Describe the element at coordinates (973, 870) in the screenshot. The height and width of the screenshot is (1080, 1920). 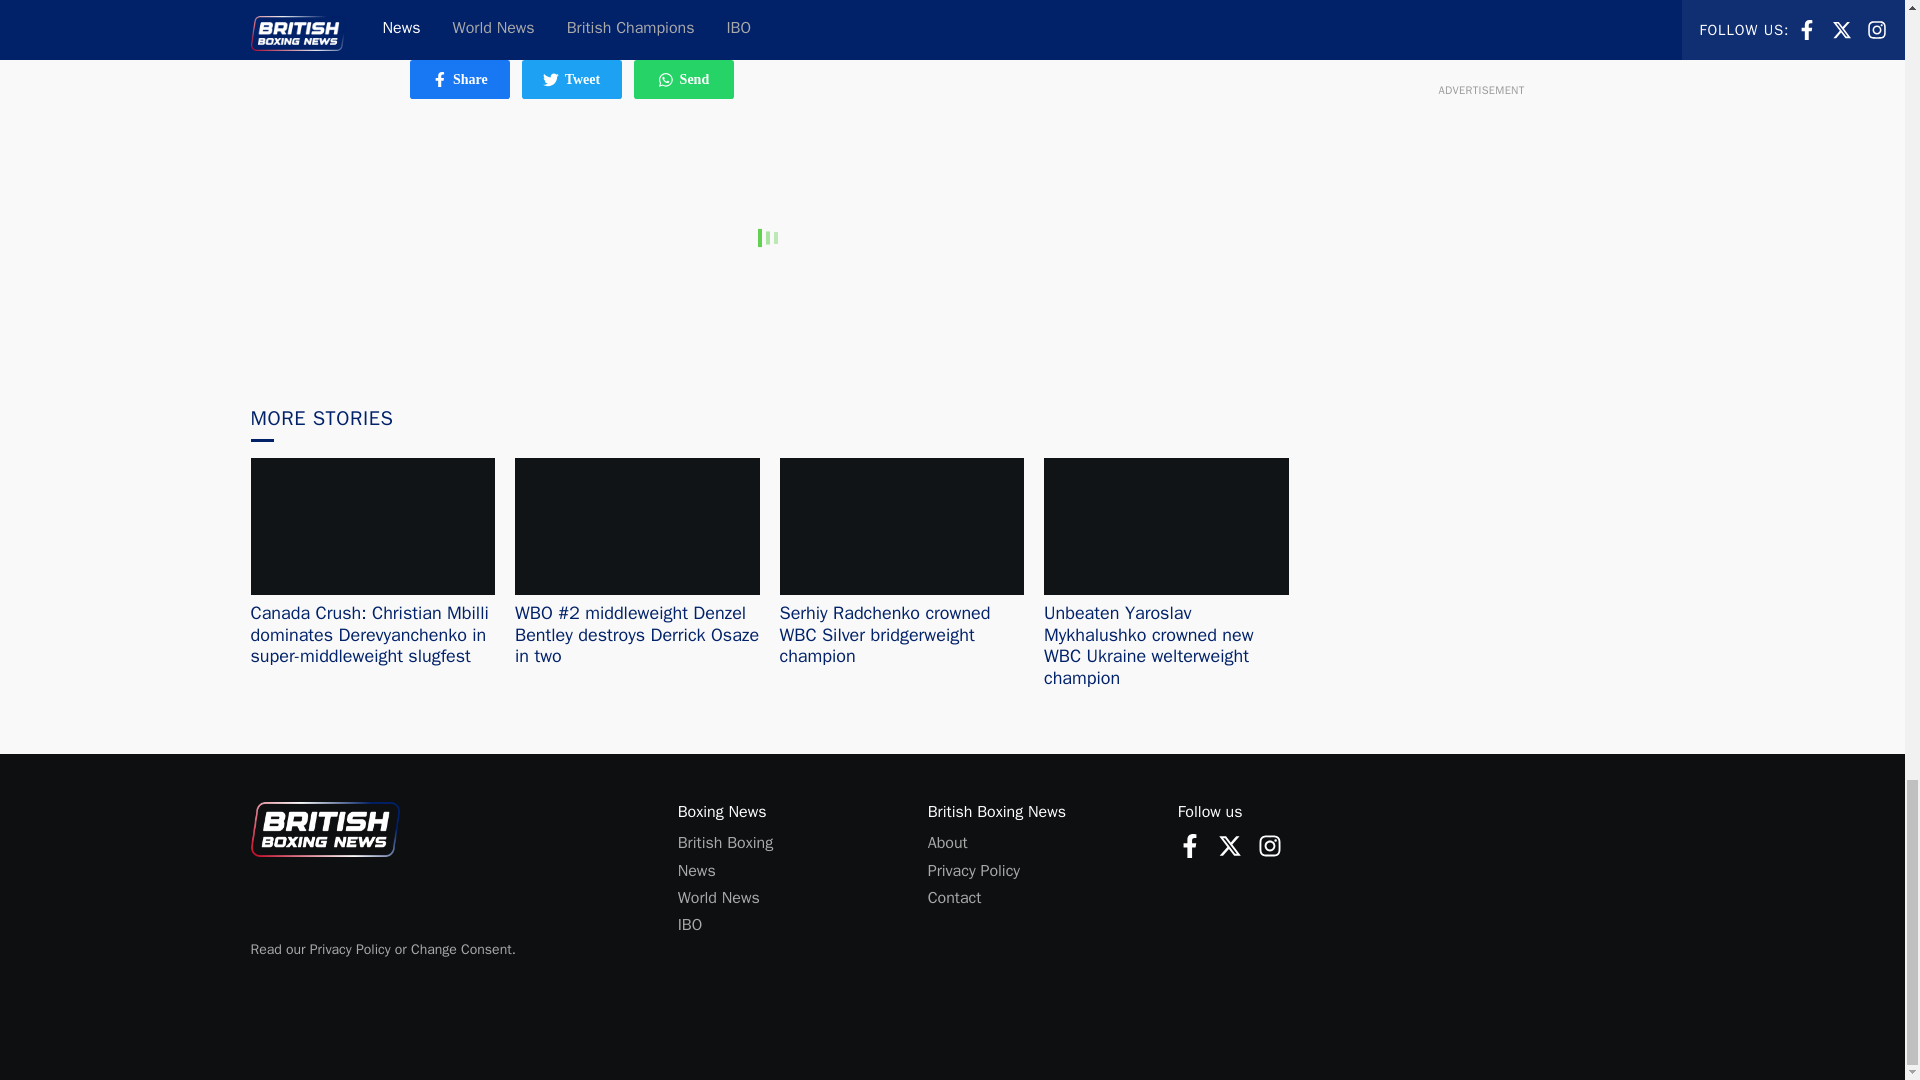
I see `Privacy Policy` at that location.